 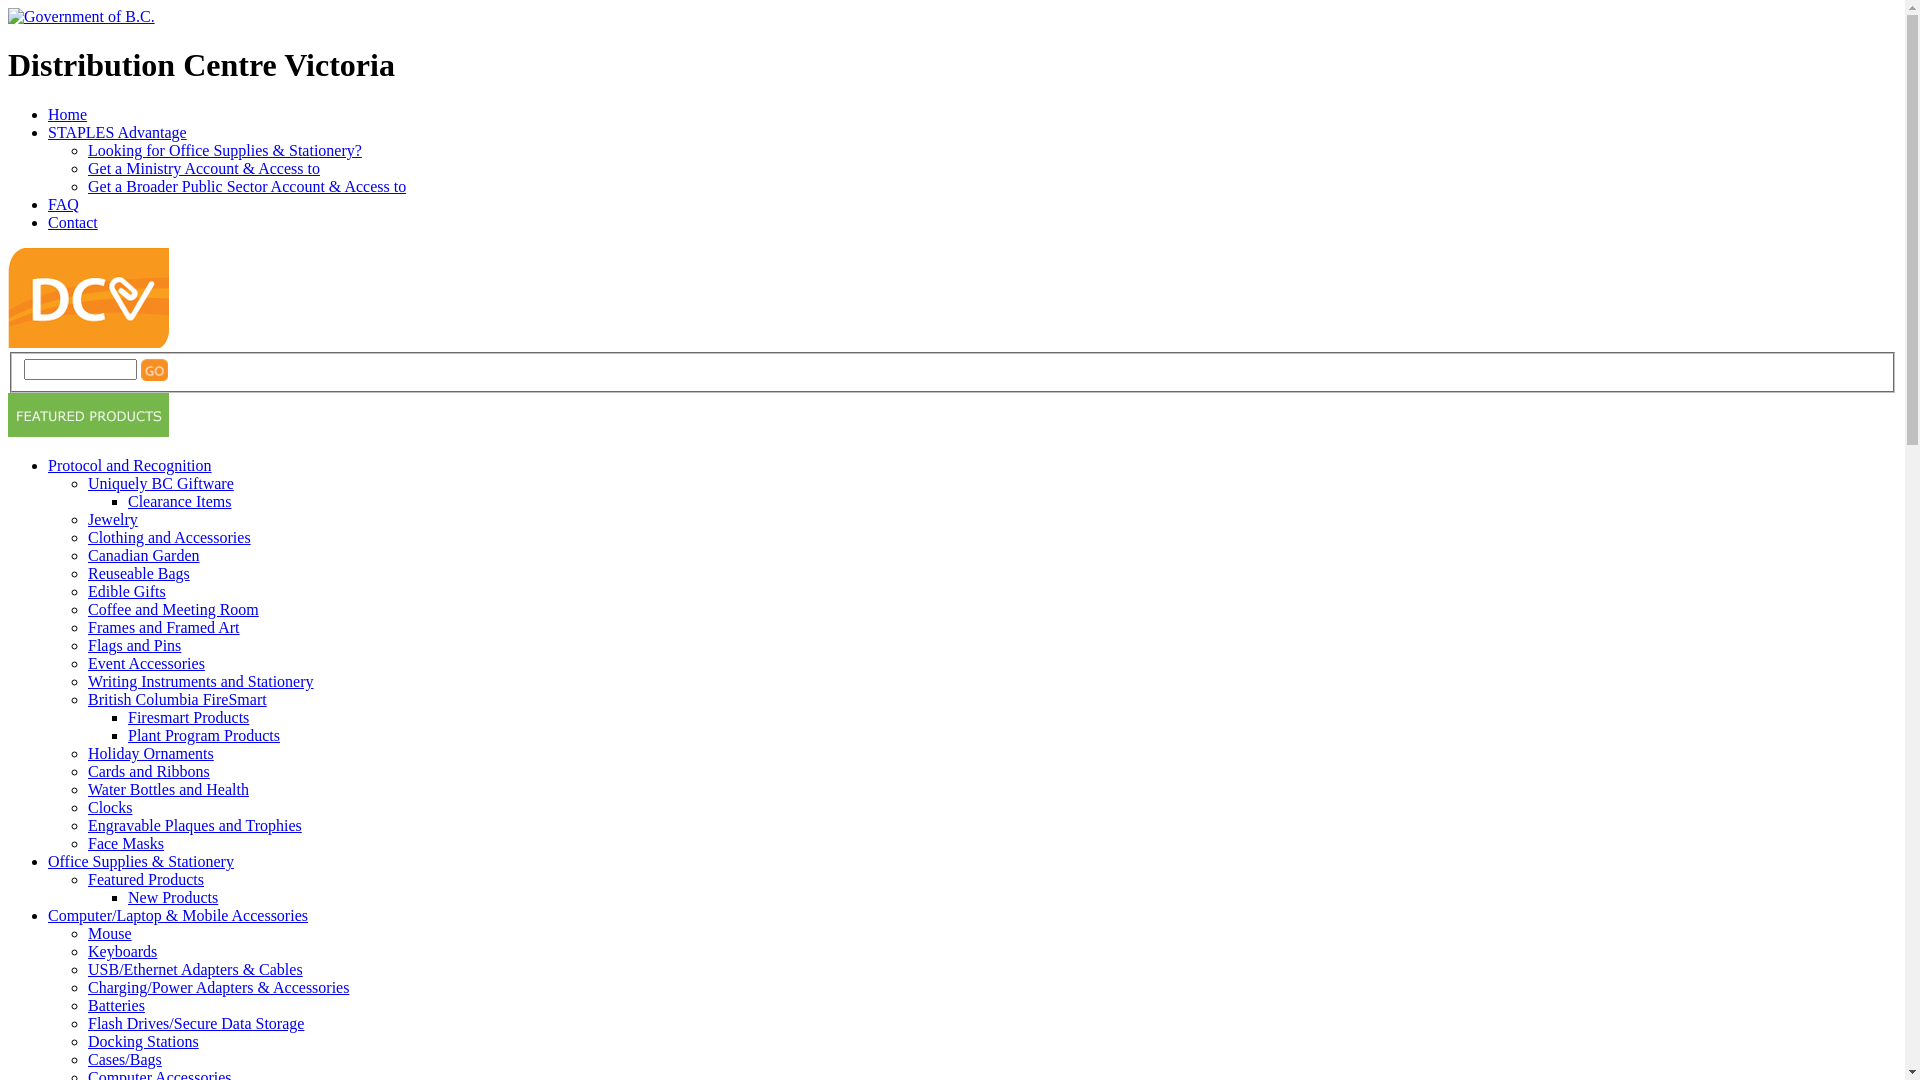 I want to click on FAQ, so click(x=64, y=204).